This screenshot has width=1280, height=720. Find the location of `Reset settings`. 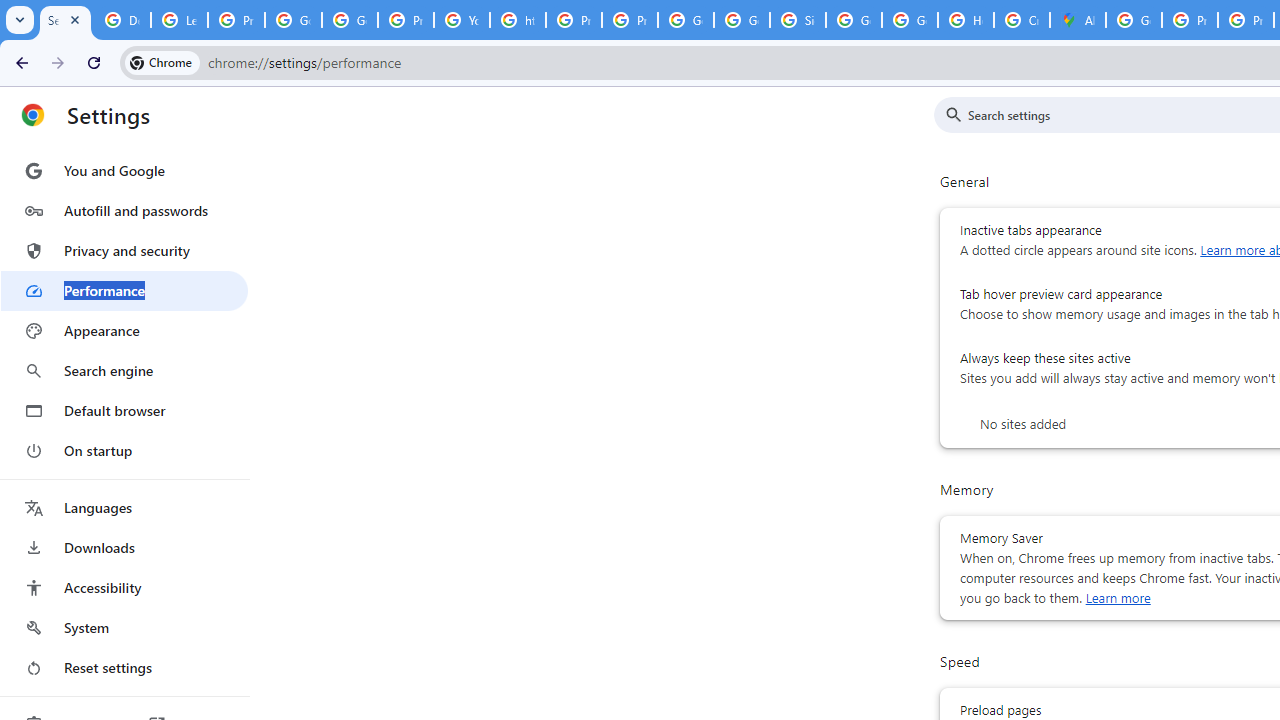

Reset settings is located at coordinates (124, 668).